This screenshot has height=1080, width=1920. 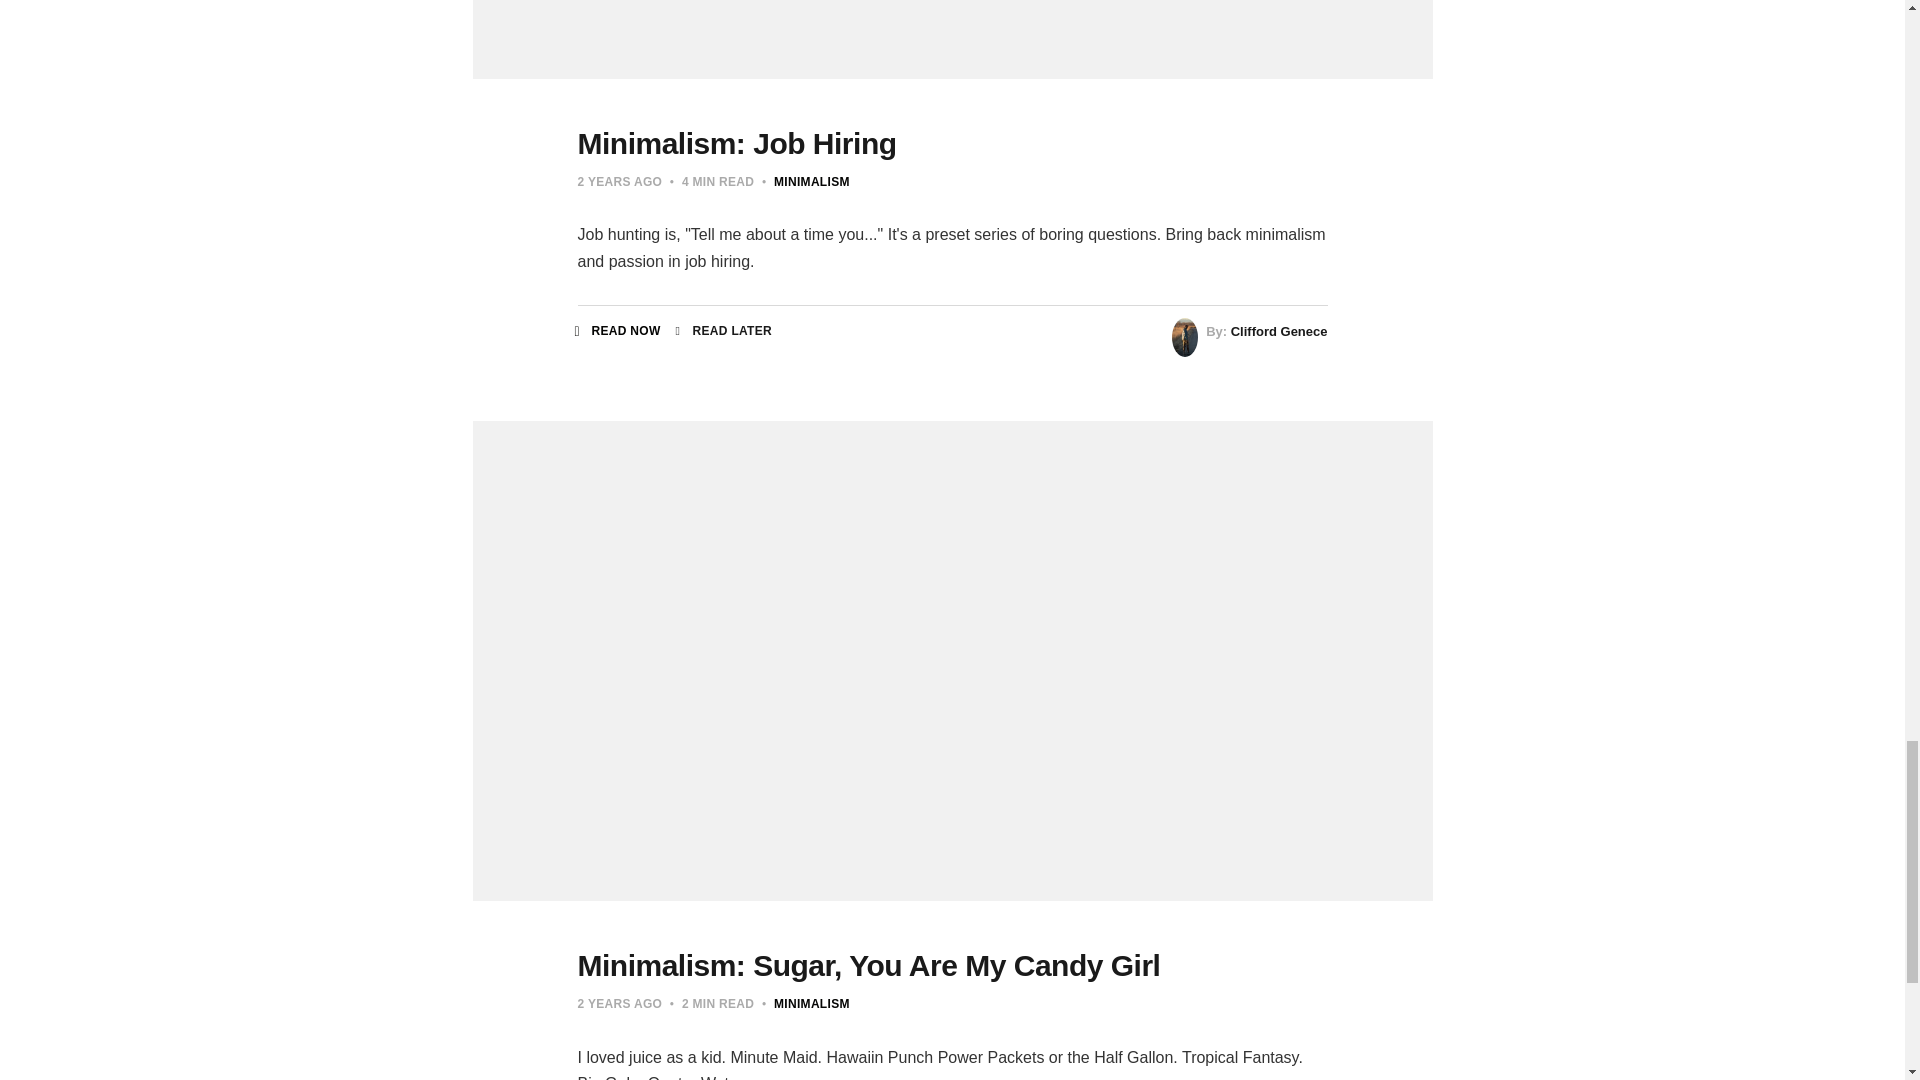 I want to click on Clifford Genece, so click(x=1279, y=332).